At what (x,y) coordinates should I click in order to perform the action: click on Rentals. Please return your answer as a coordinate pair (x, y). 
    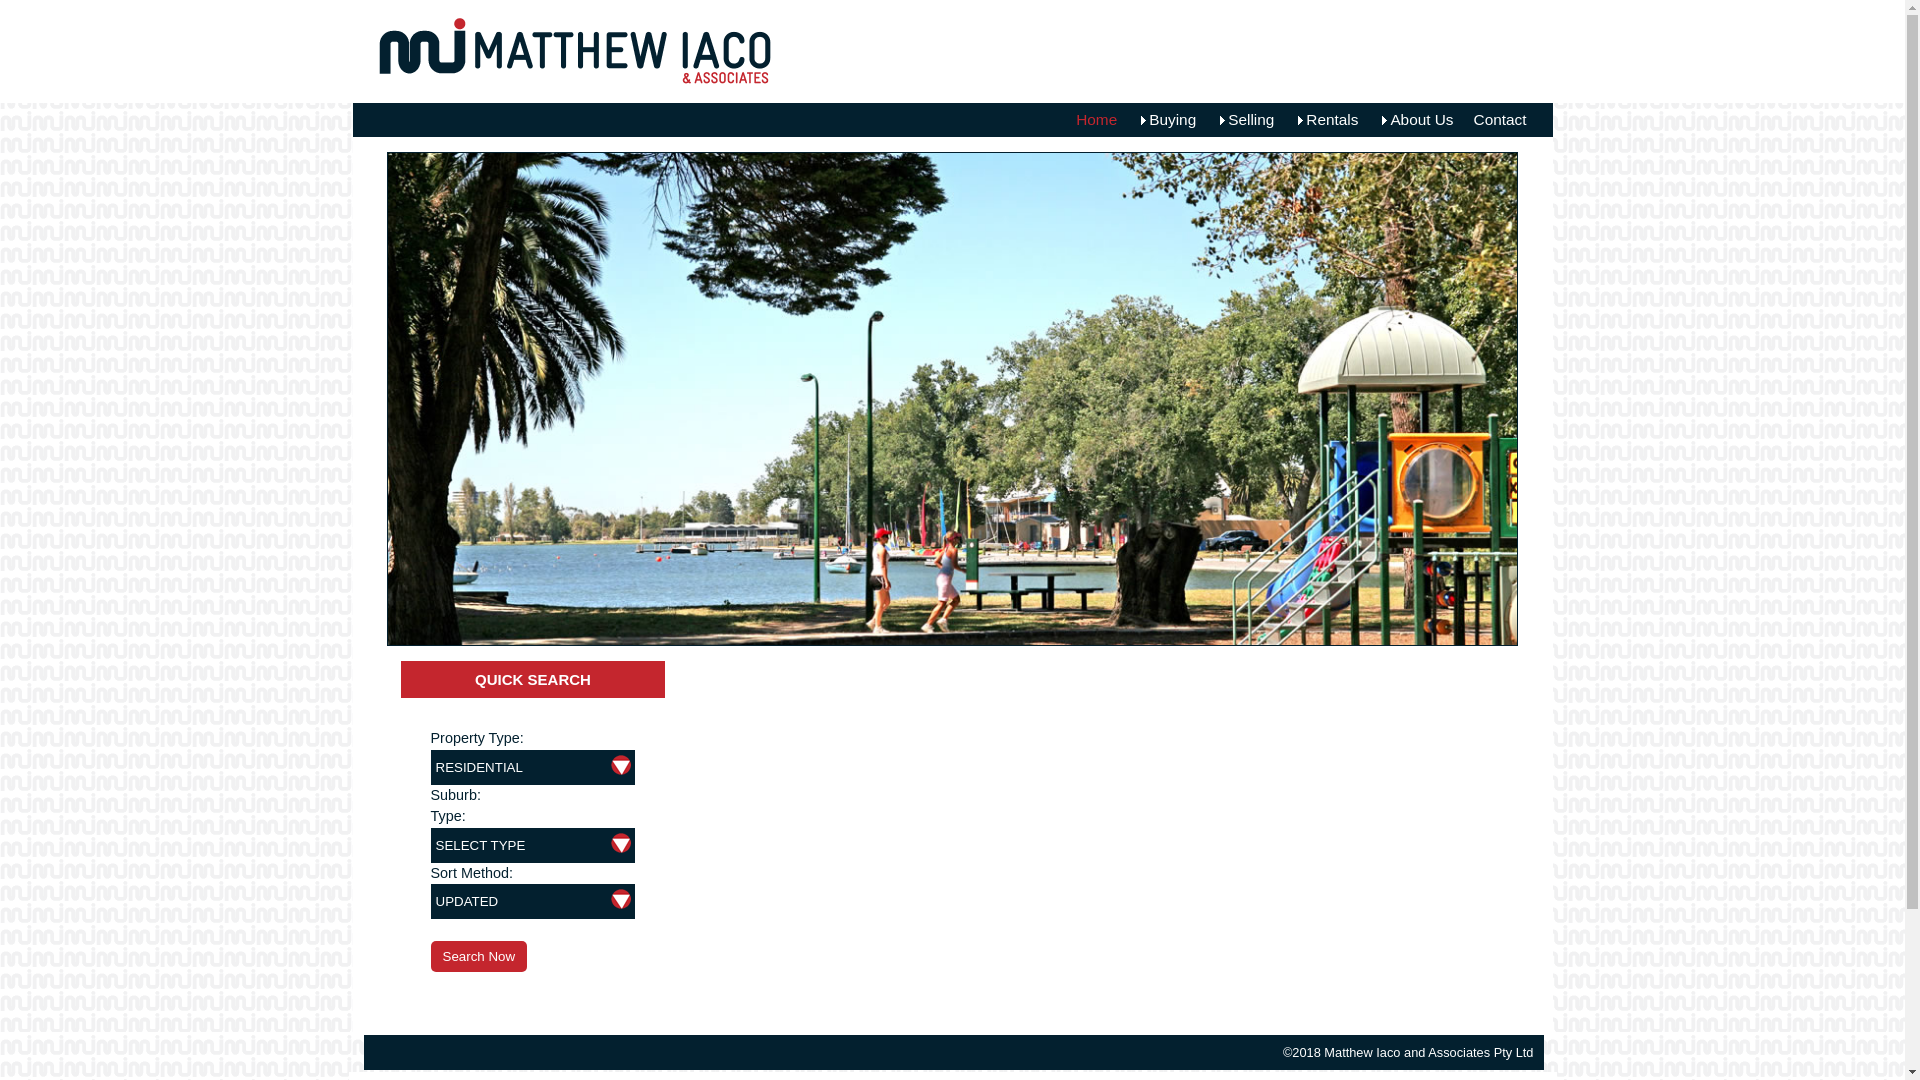
    Looking at the image, I should click on (1326, 120).